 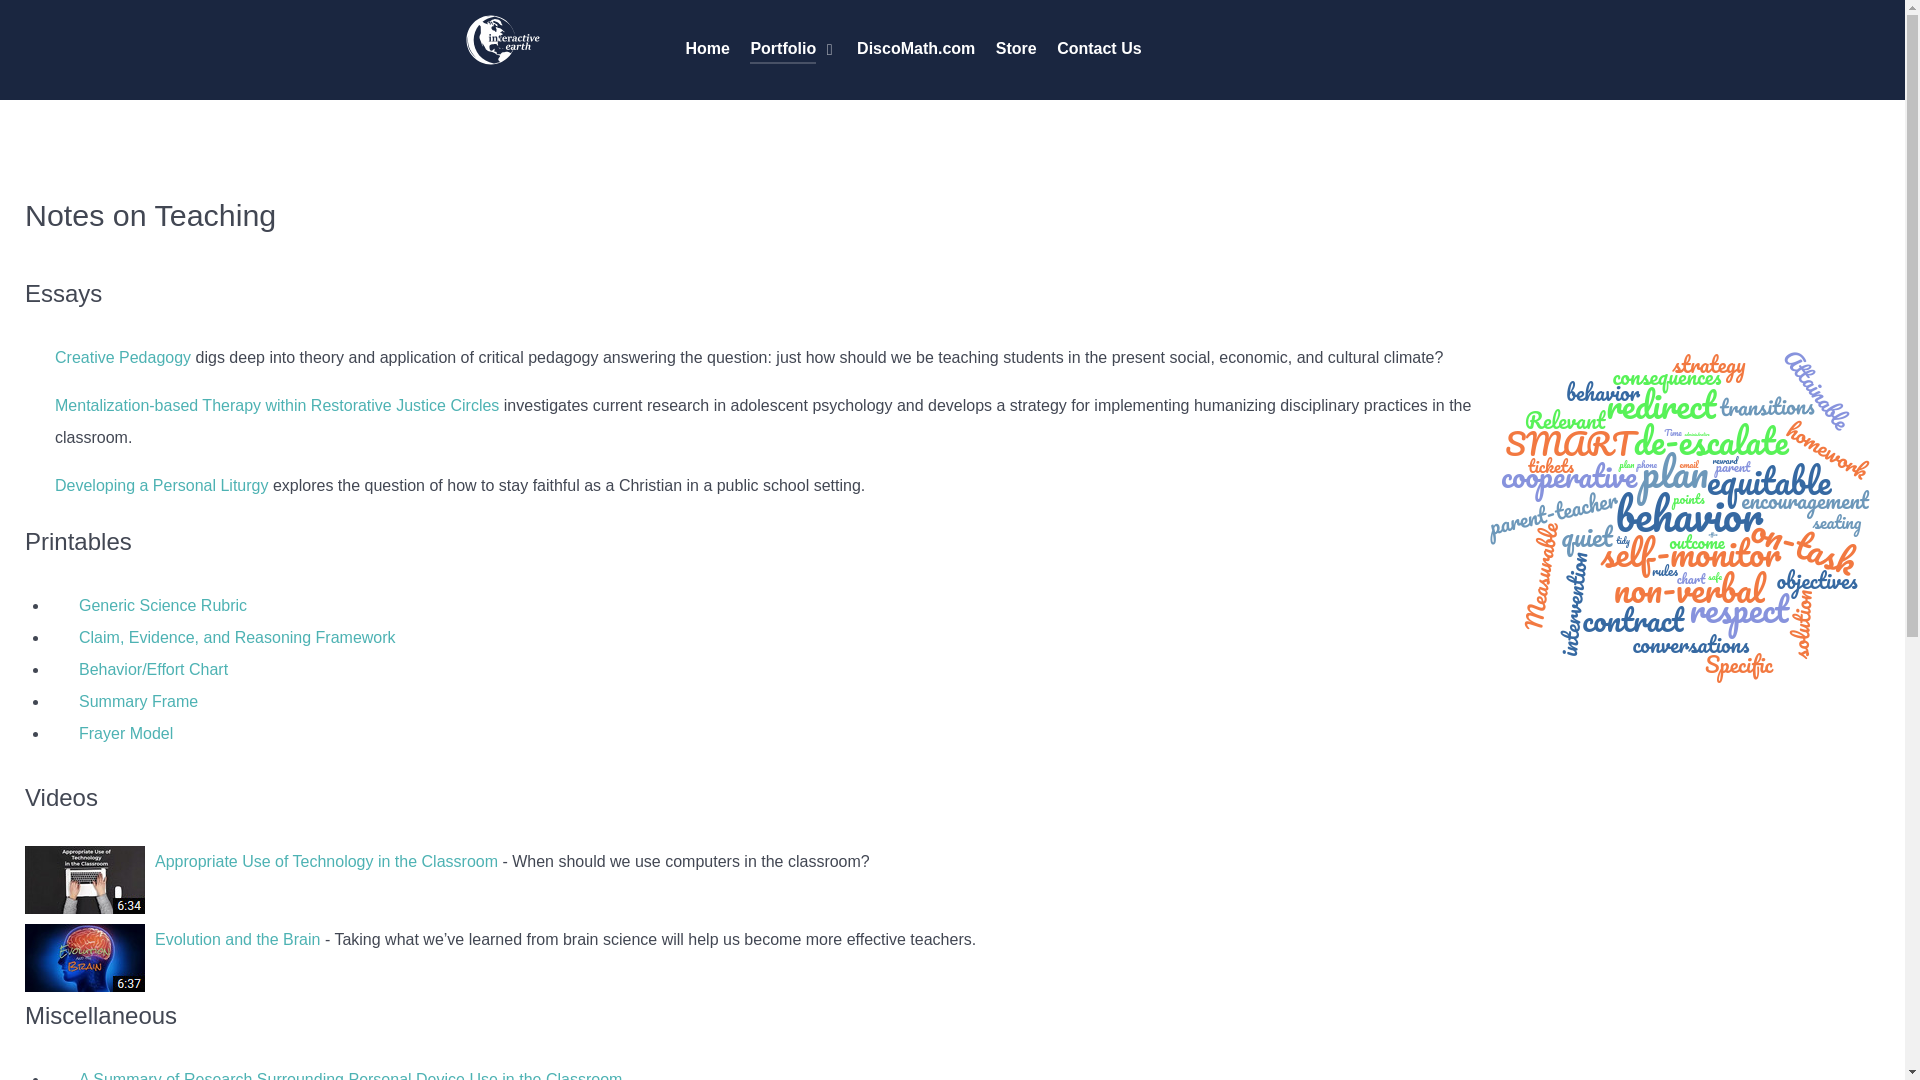 I want to click on Creative Pedagogy, so click(x=122, y=357).